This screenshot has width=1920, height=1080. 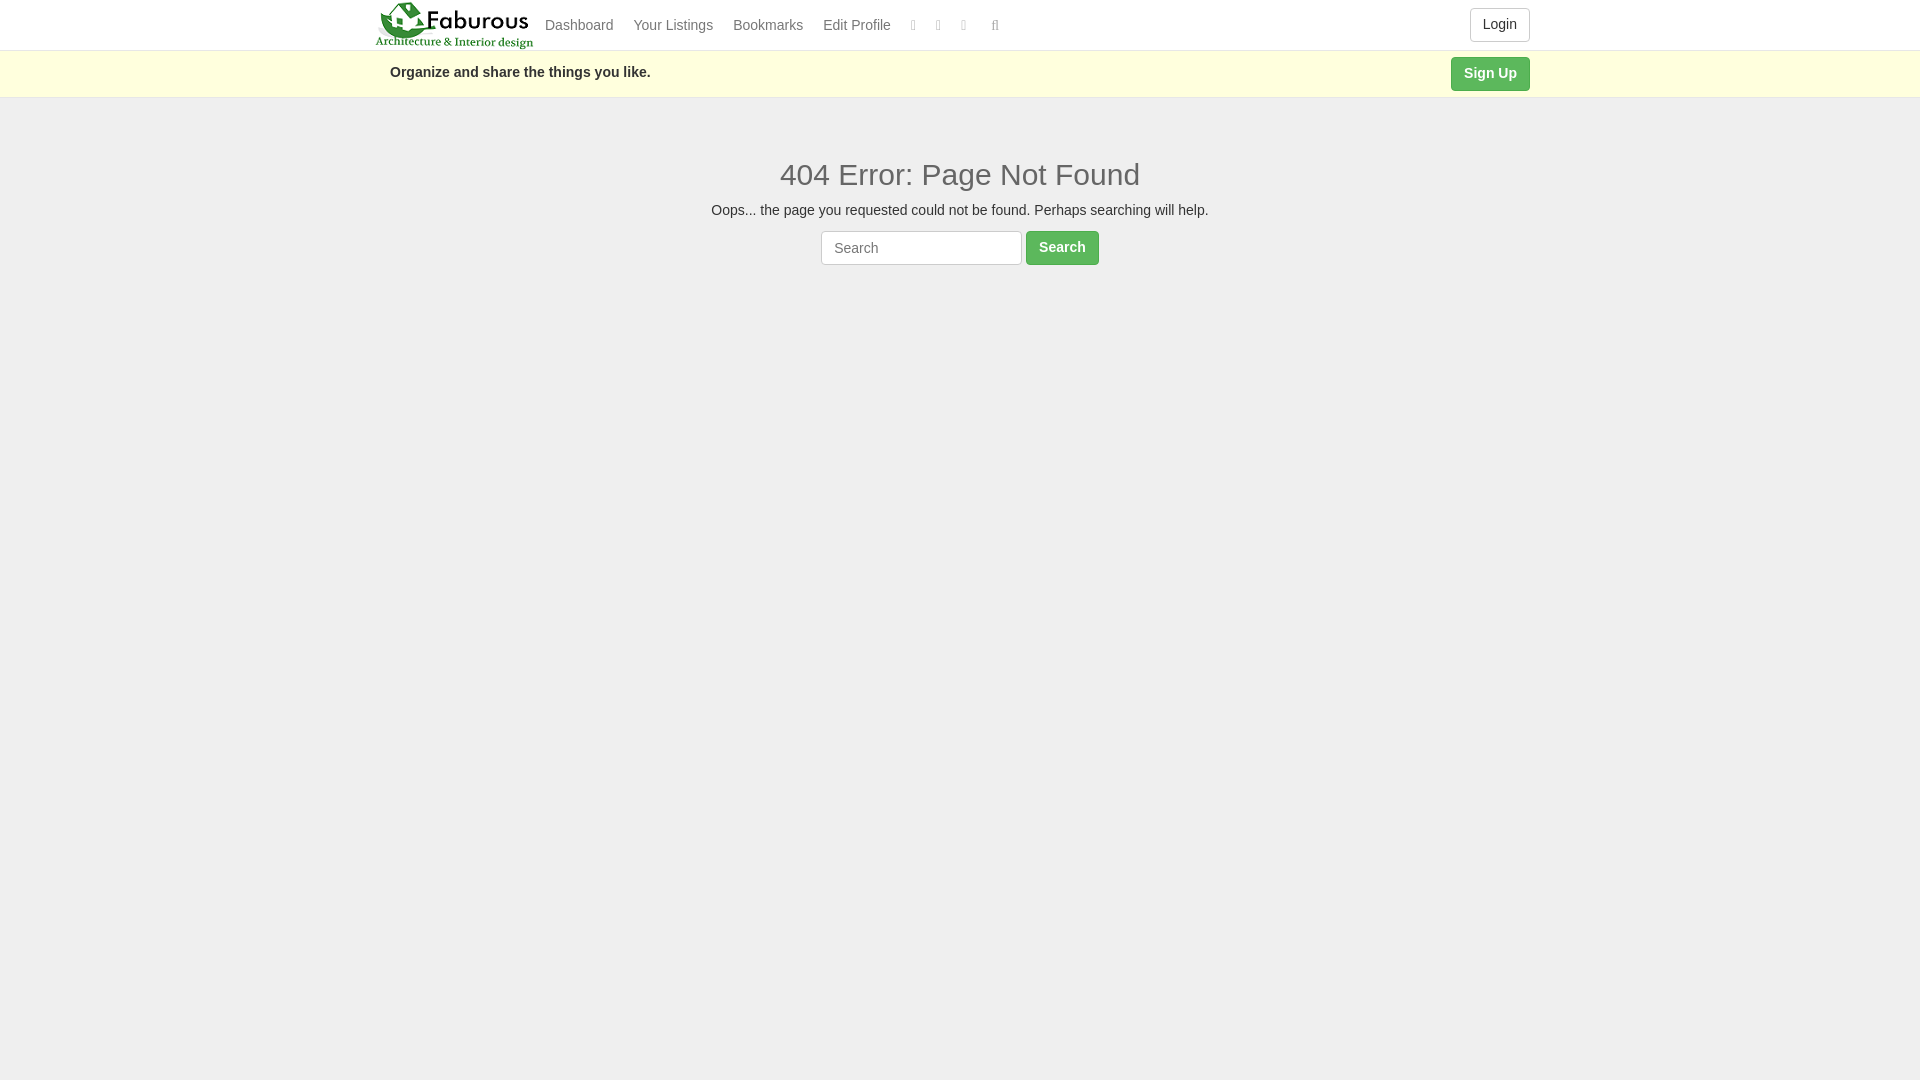 What do you see at coordinates (1500, 24) in the screenshot?
I see `Login` at bounding box center [1500, 24].